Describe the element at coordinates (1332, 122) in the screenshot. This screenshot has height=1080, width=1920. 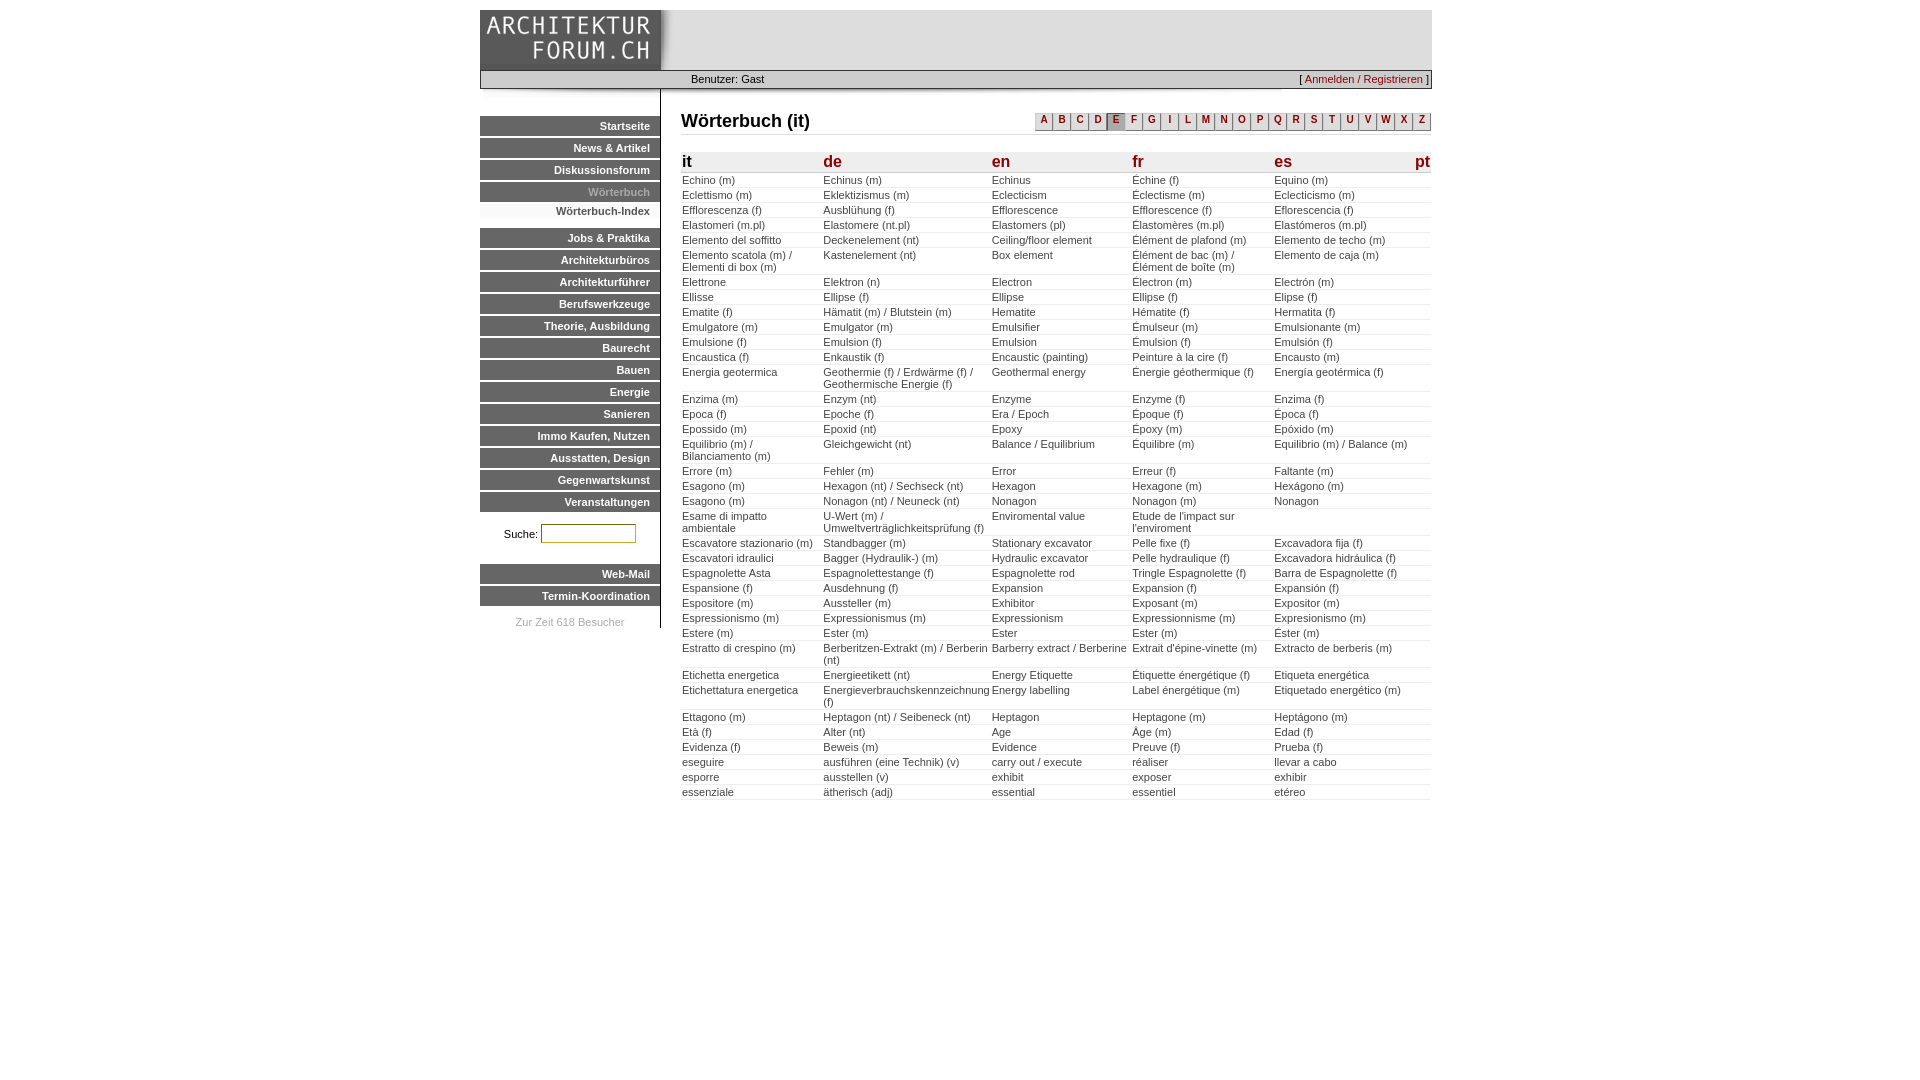
I see `T` at that location.